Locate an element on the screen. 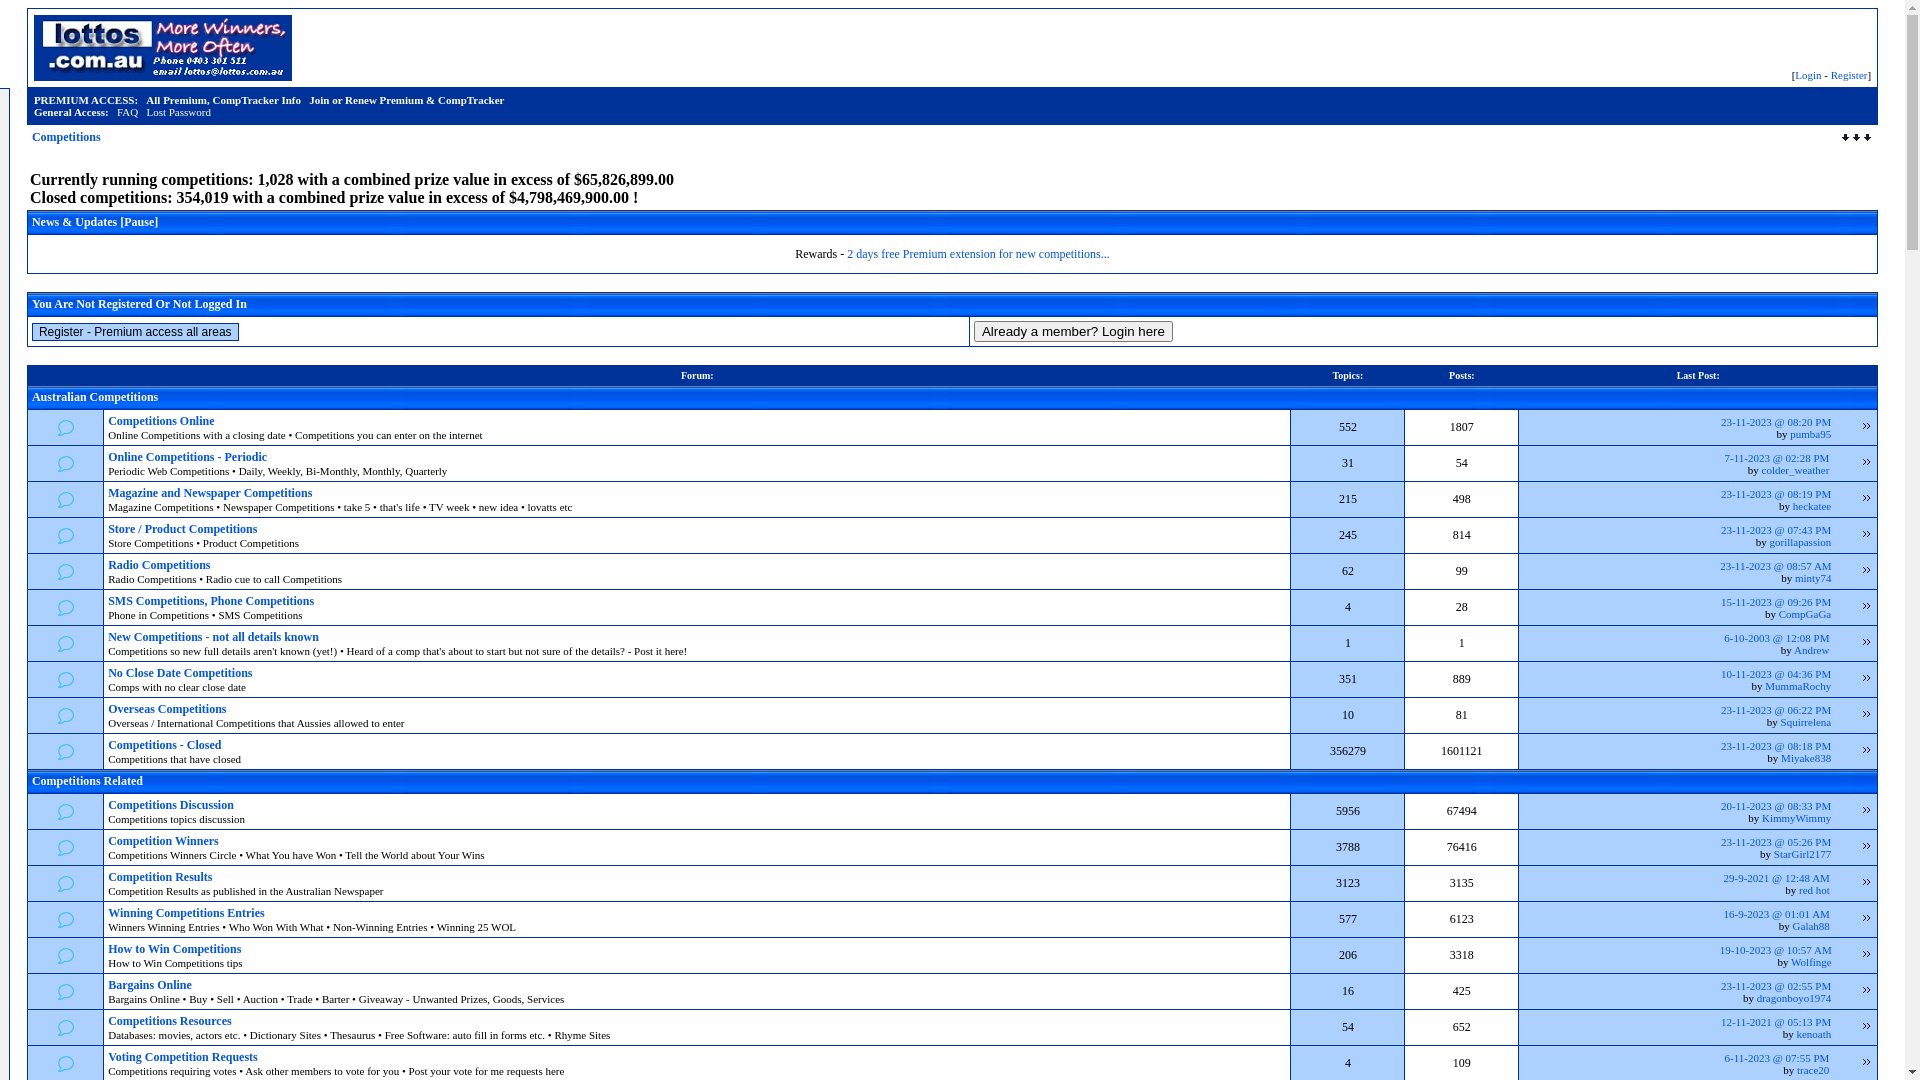 Image resolution: width=1920 pixels, height=1080 pixels. Lost Password is located at coordinates (178, 112).